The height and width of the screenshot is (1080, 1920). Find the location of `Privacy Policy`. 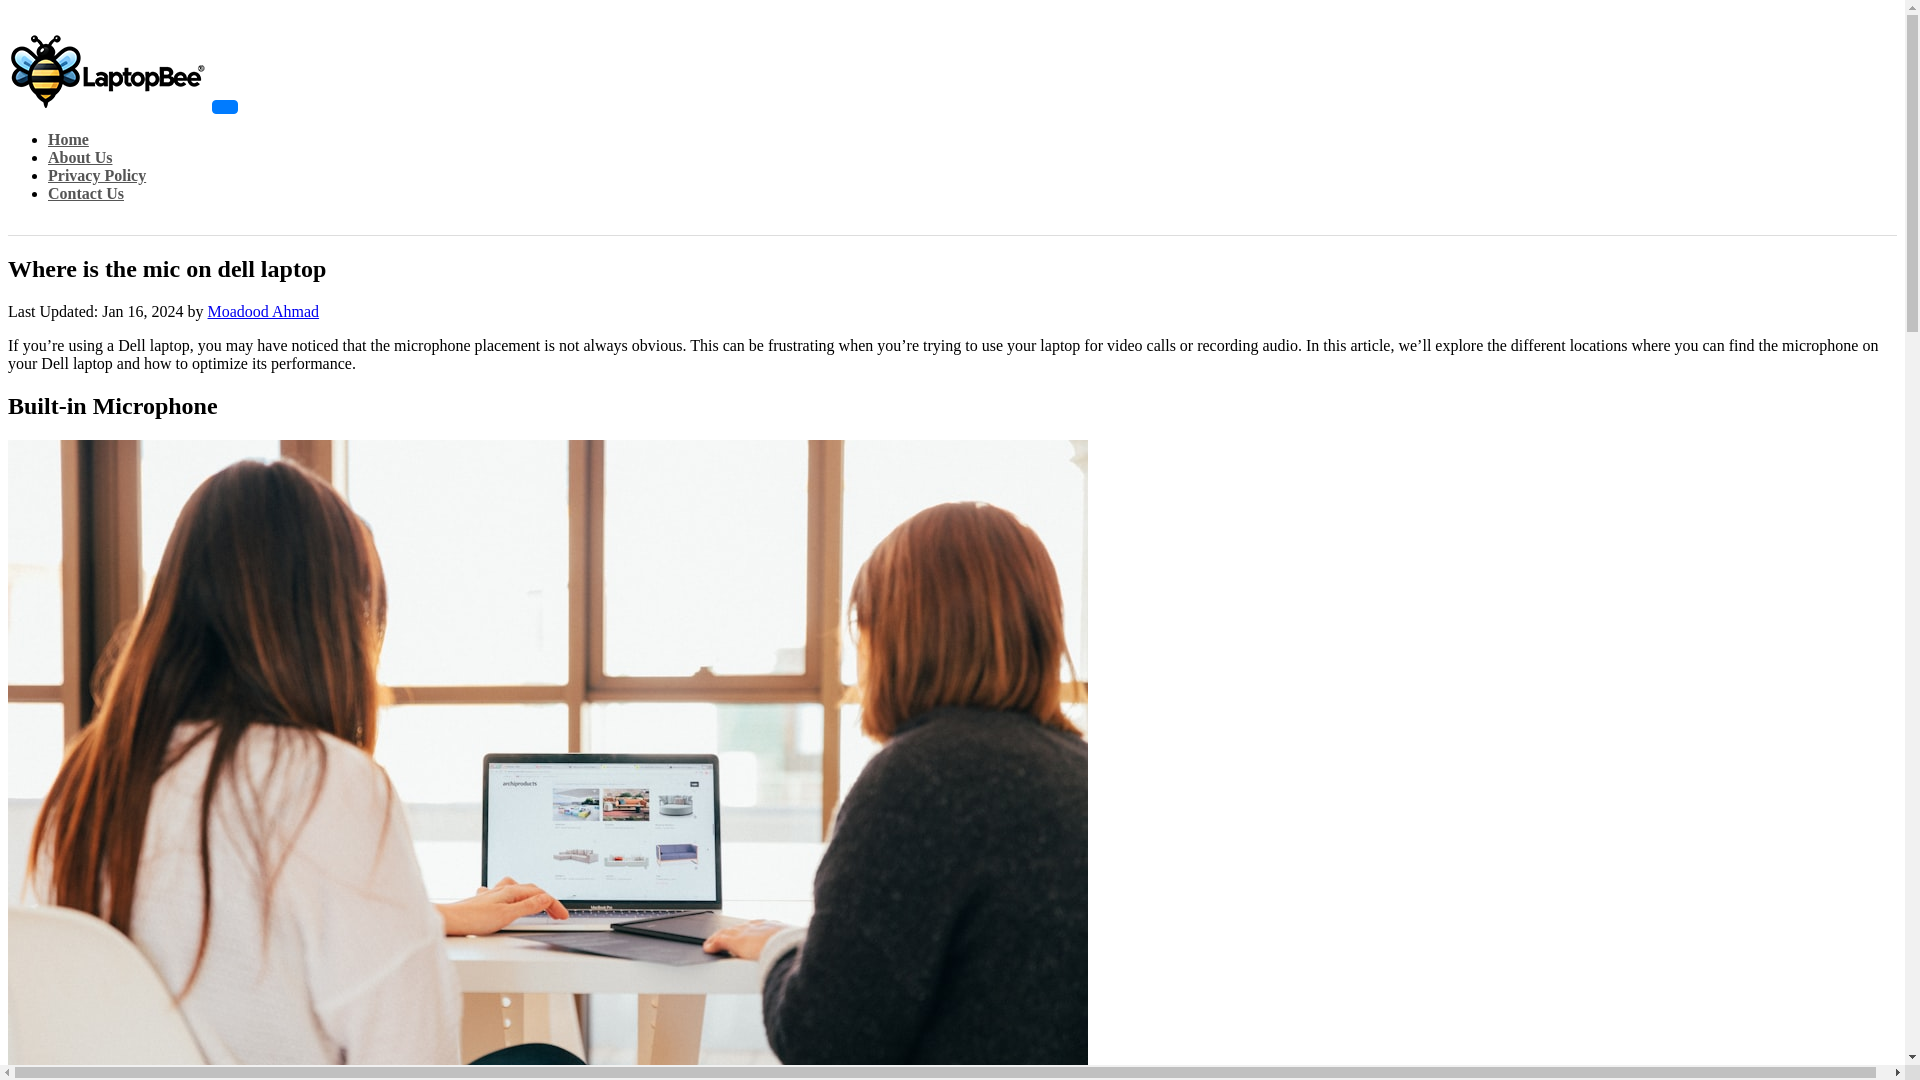

Privacy Policy is located at coordinates (96, 175).